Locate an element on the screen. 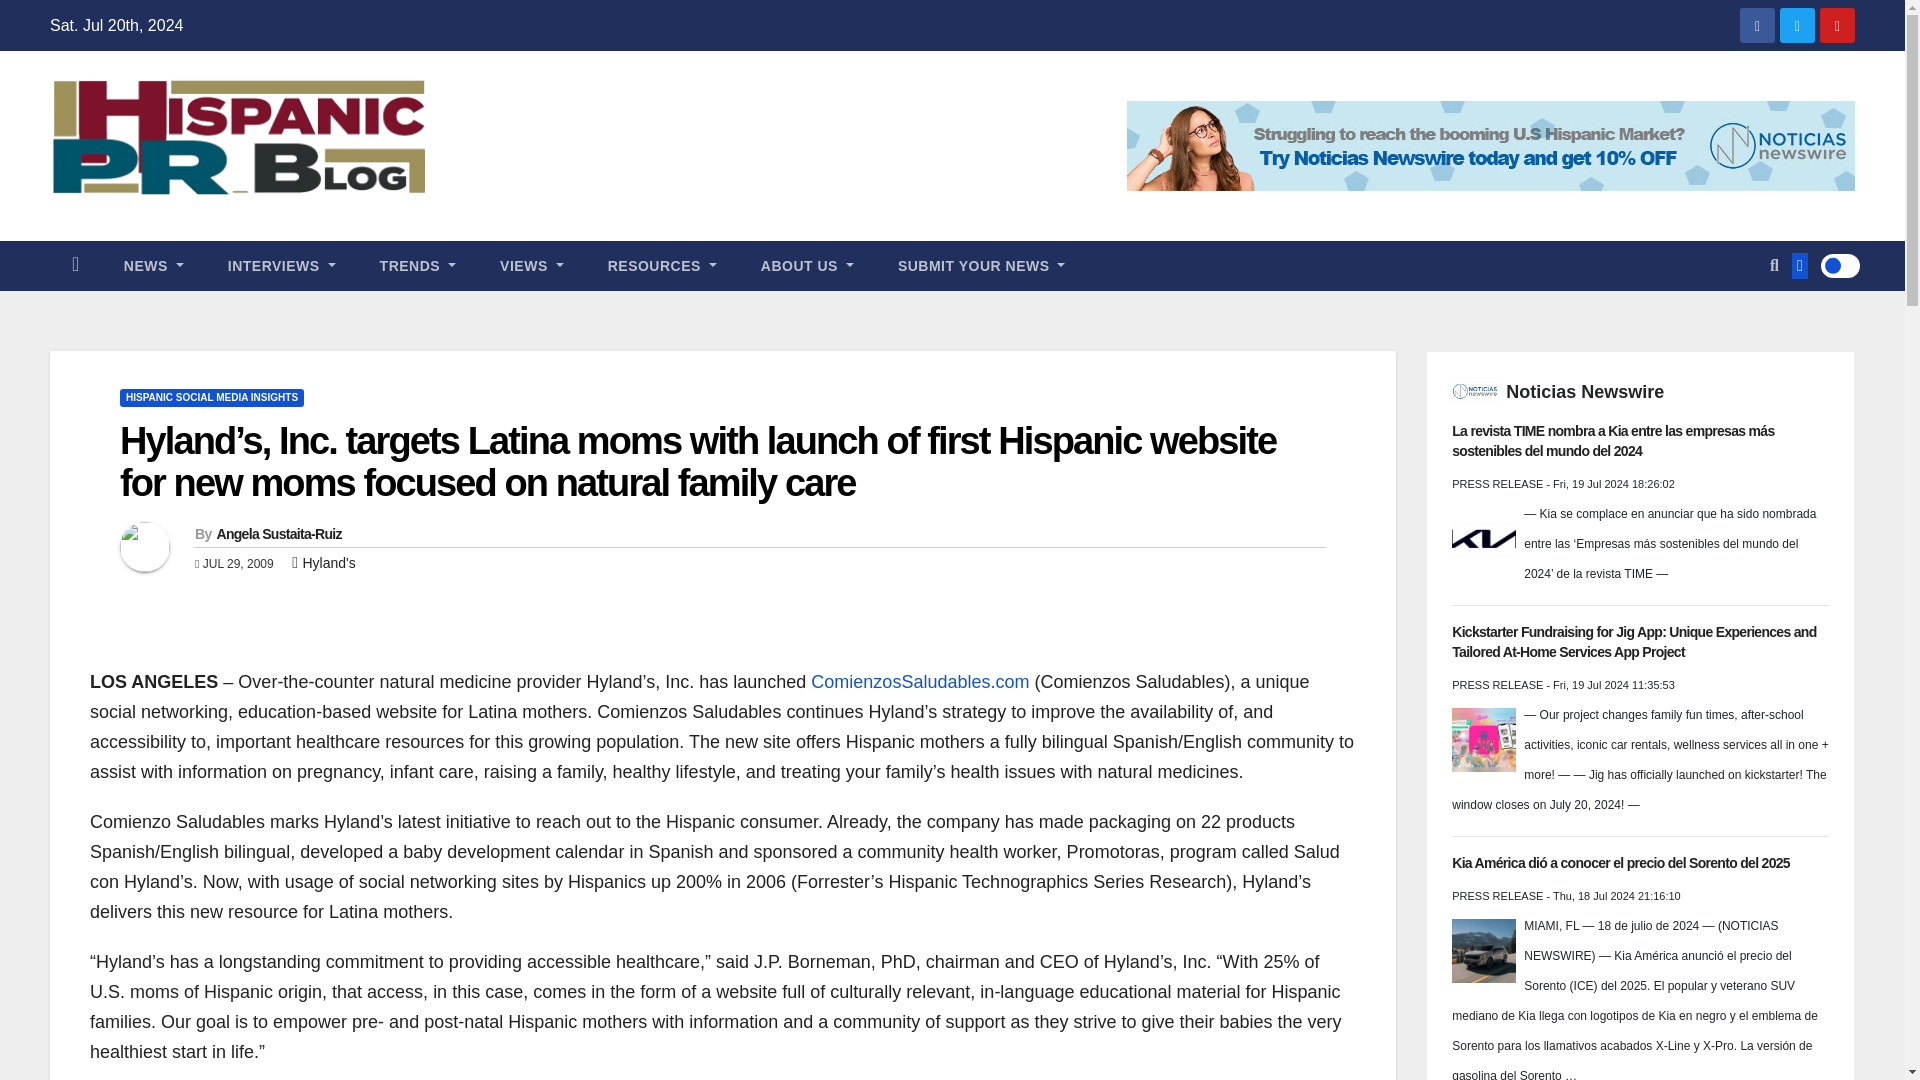 The width and height of the screenshot is (1920, 1080). RESOURCES is located at coordinates (662, 265).